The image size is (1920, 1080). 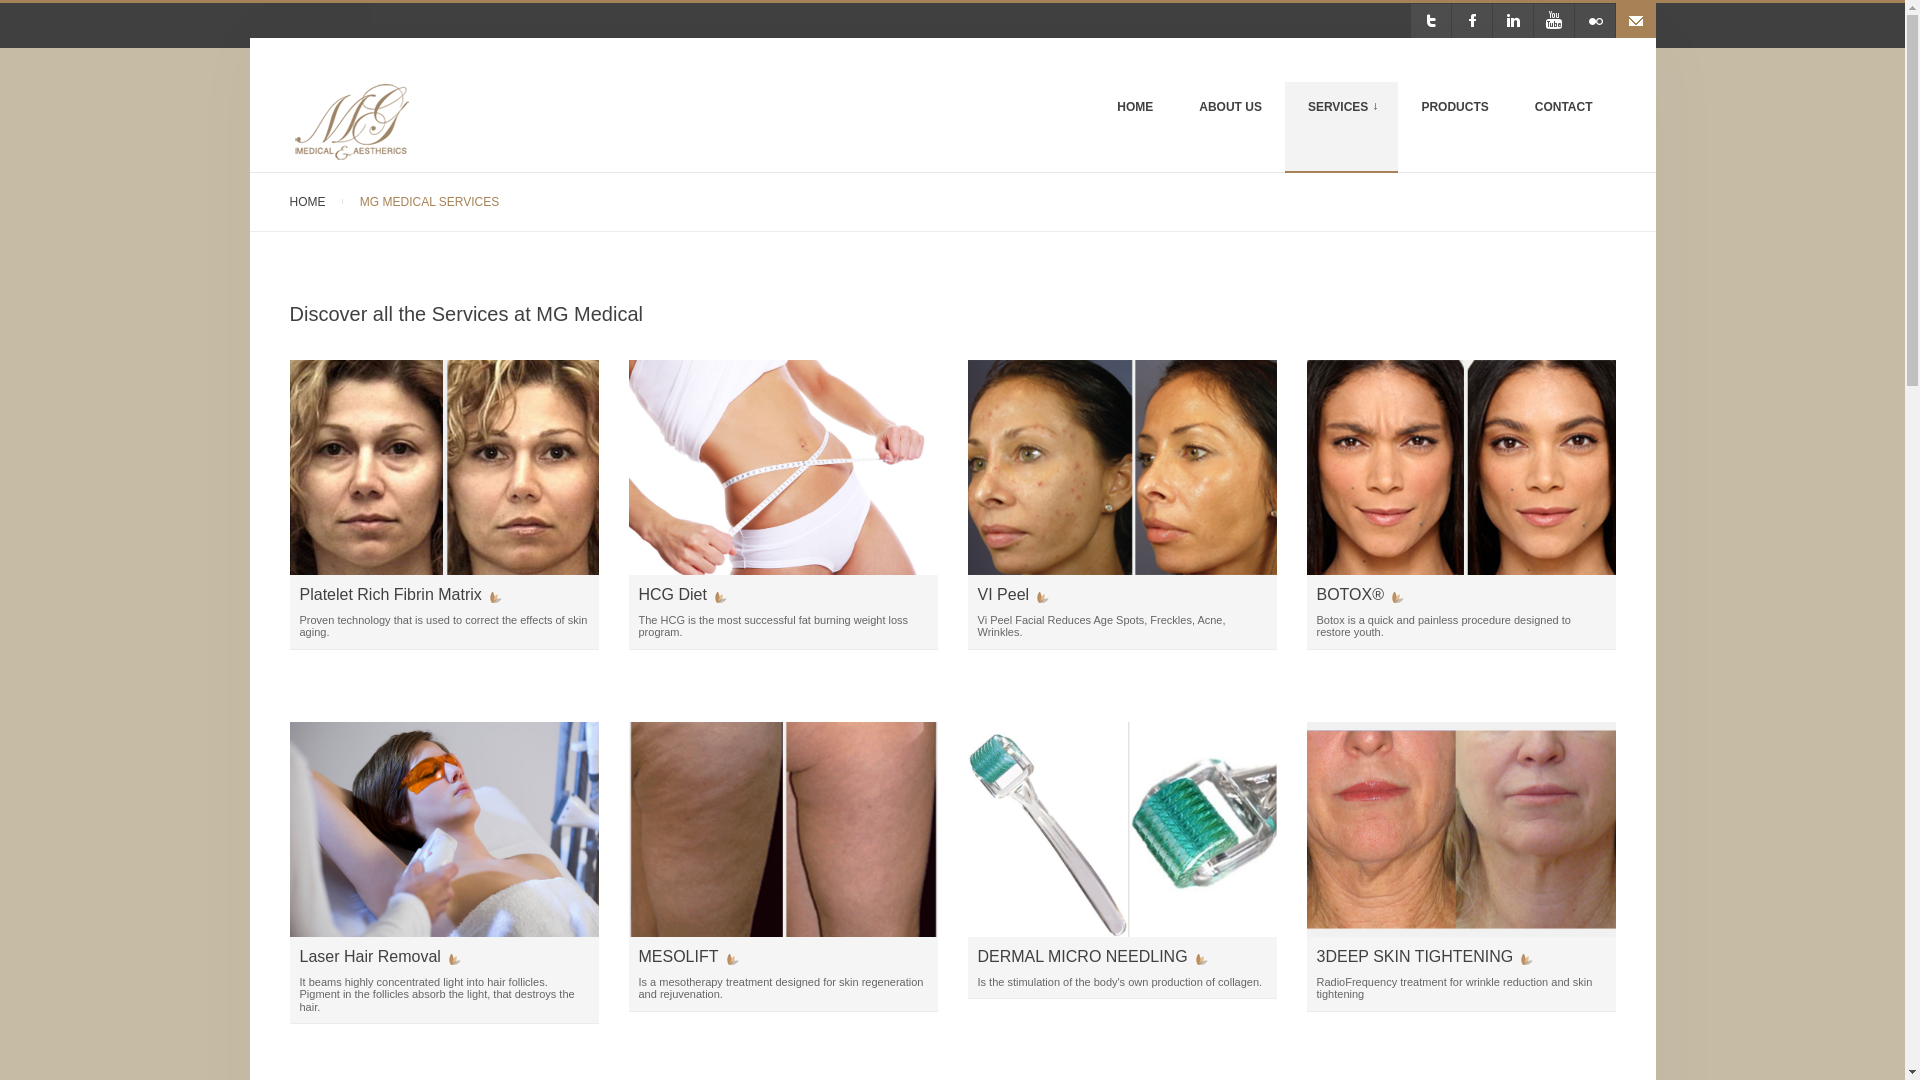 I want to click on MESOLIFT, so click(x=687, y=956).